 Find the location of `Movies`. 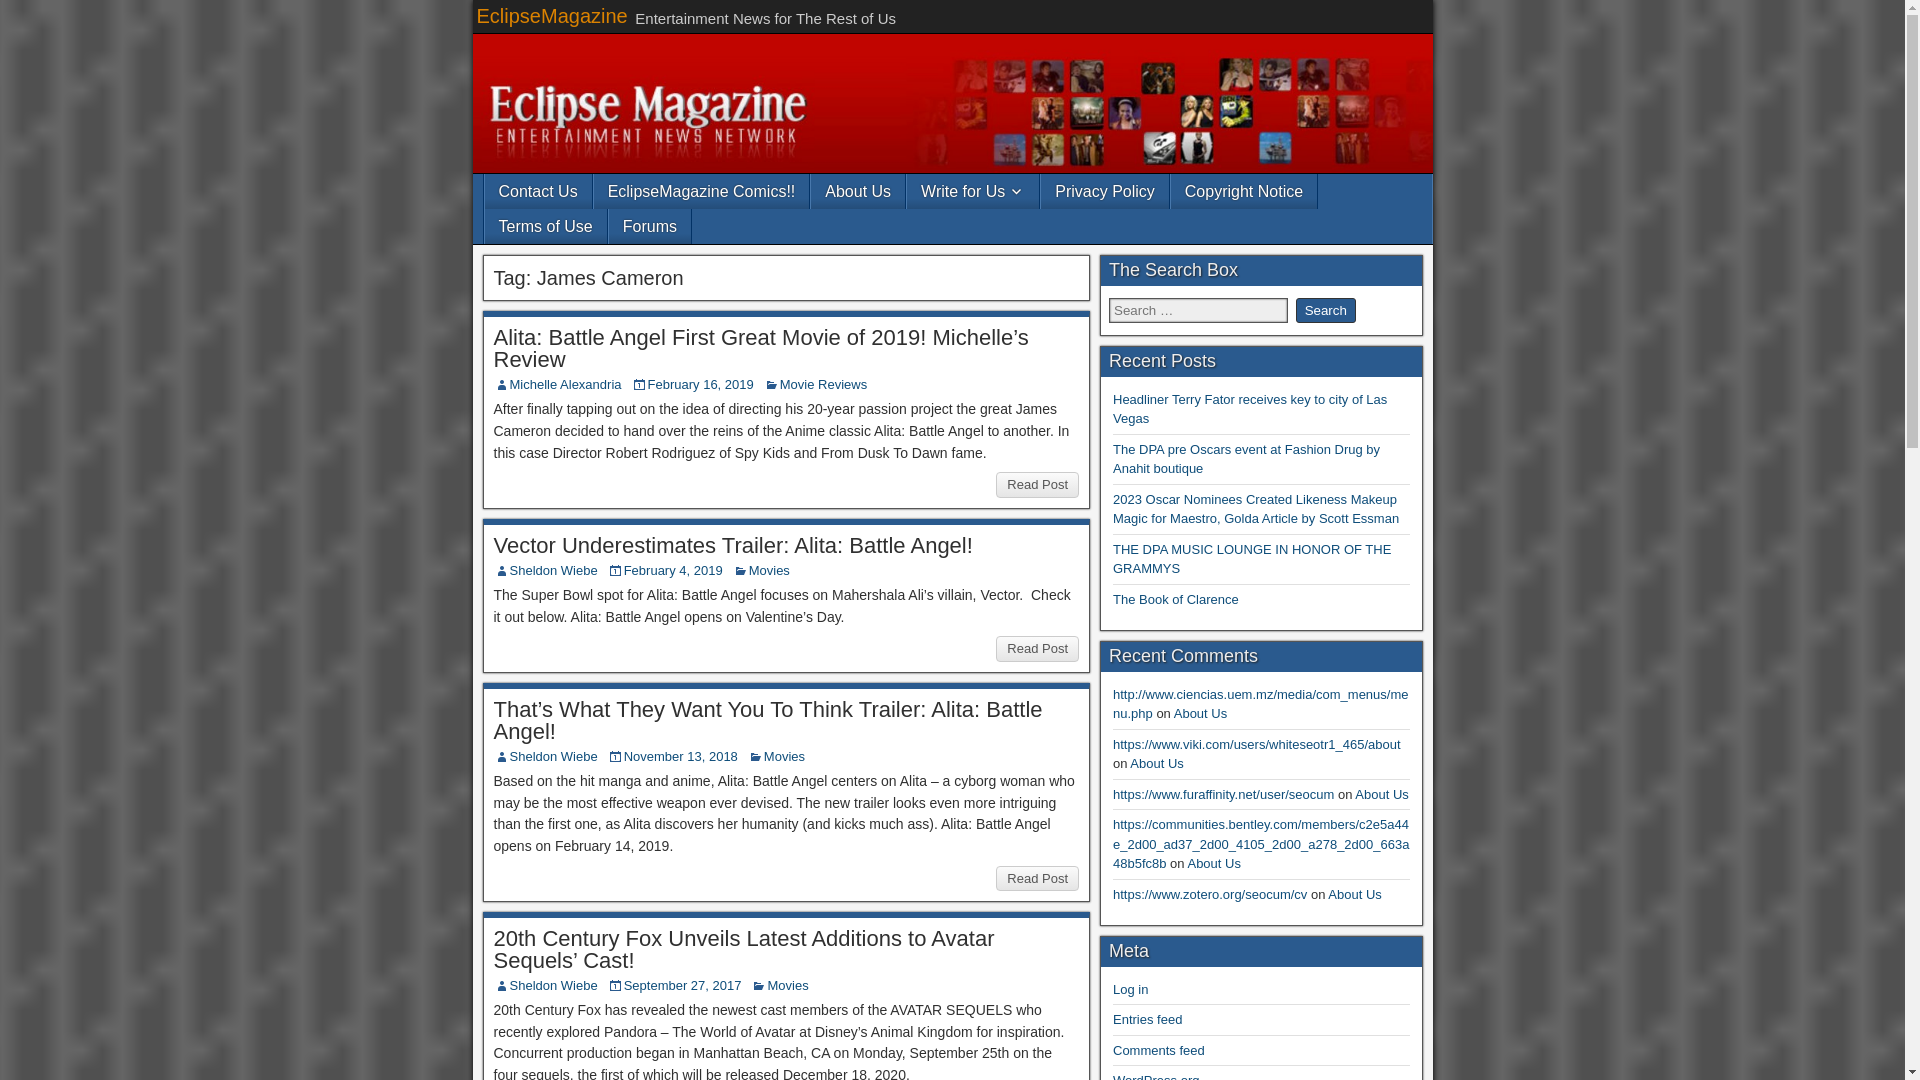

Movies is located at coordinates (787, 985).